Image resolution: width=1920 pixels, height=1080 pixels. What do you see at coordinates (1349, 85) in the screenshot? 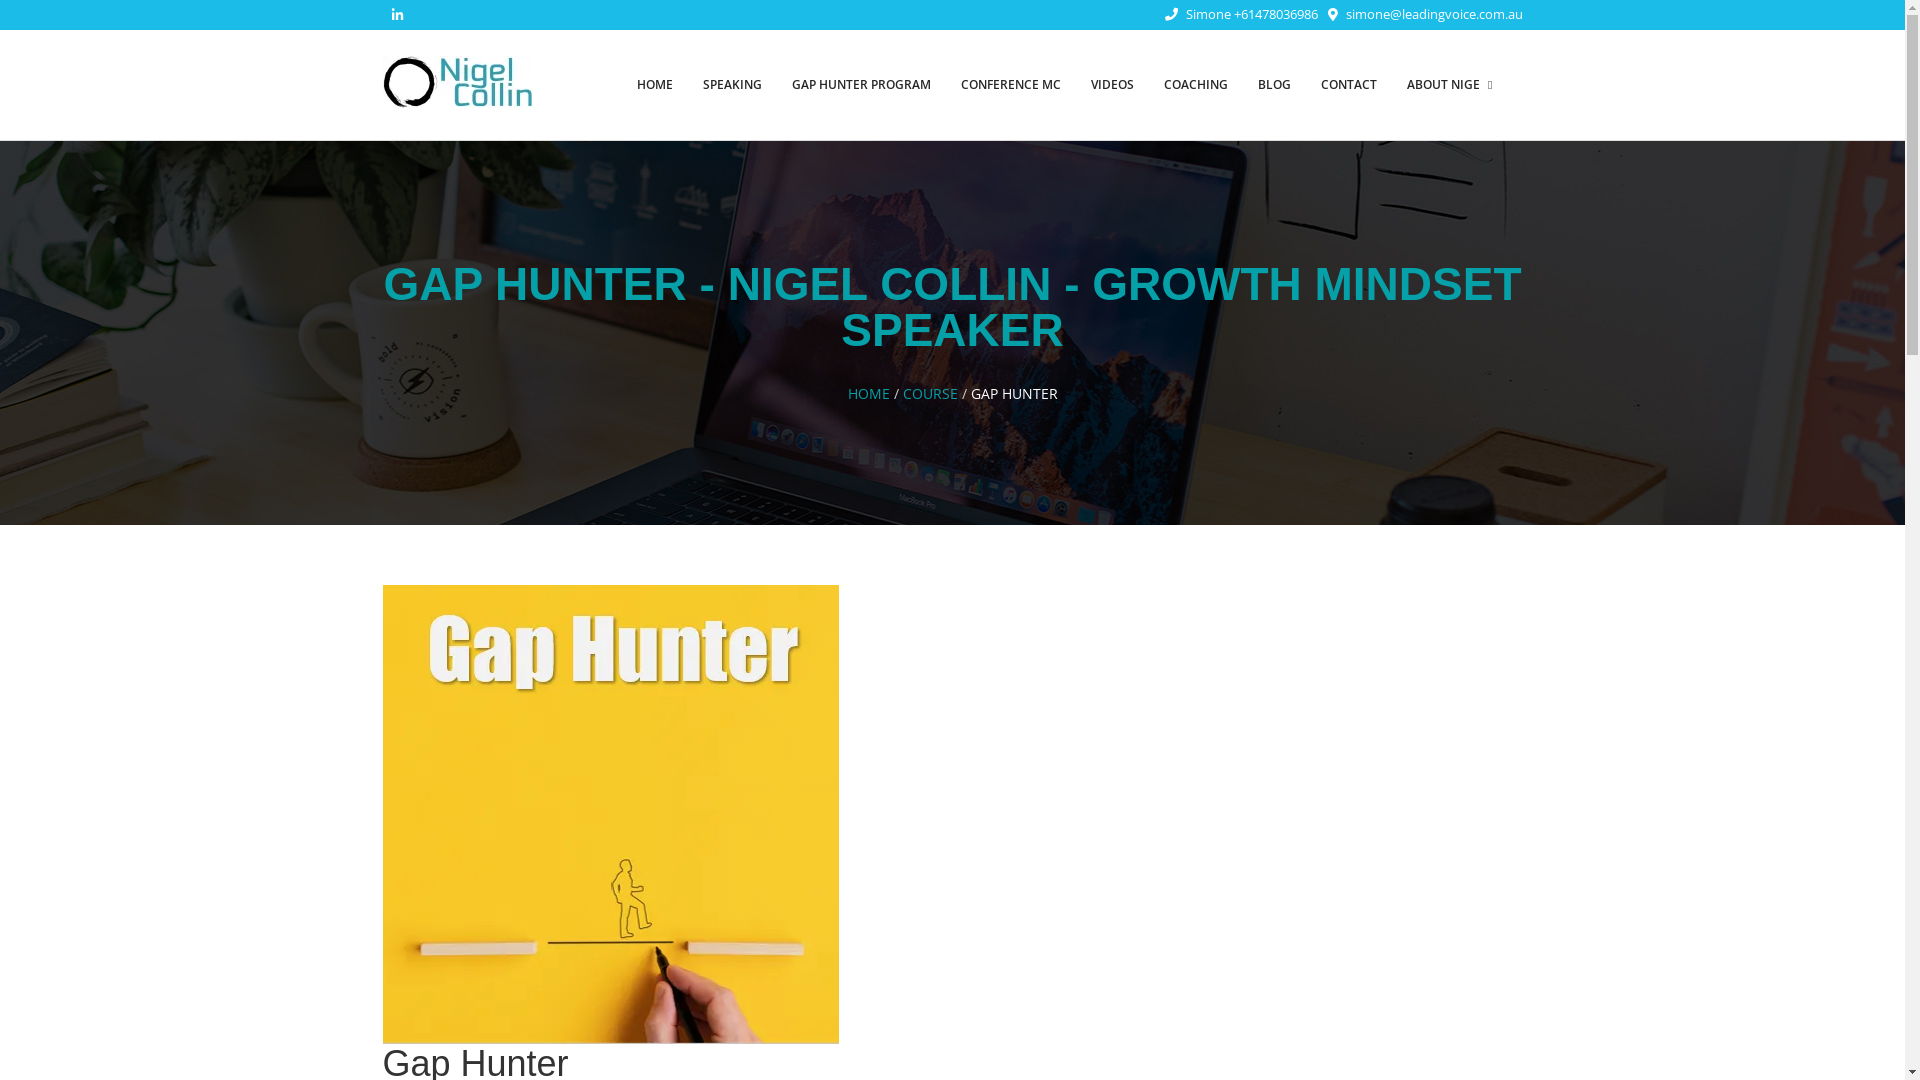
I see `CONTACT` at bounding box center [1349, 85].